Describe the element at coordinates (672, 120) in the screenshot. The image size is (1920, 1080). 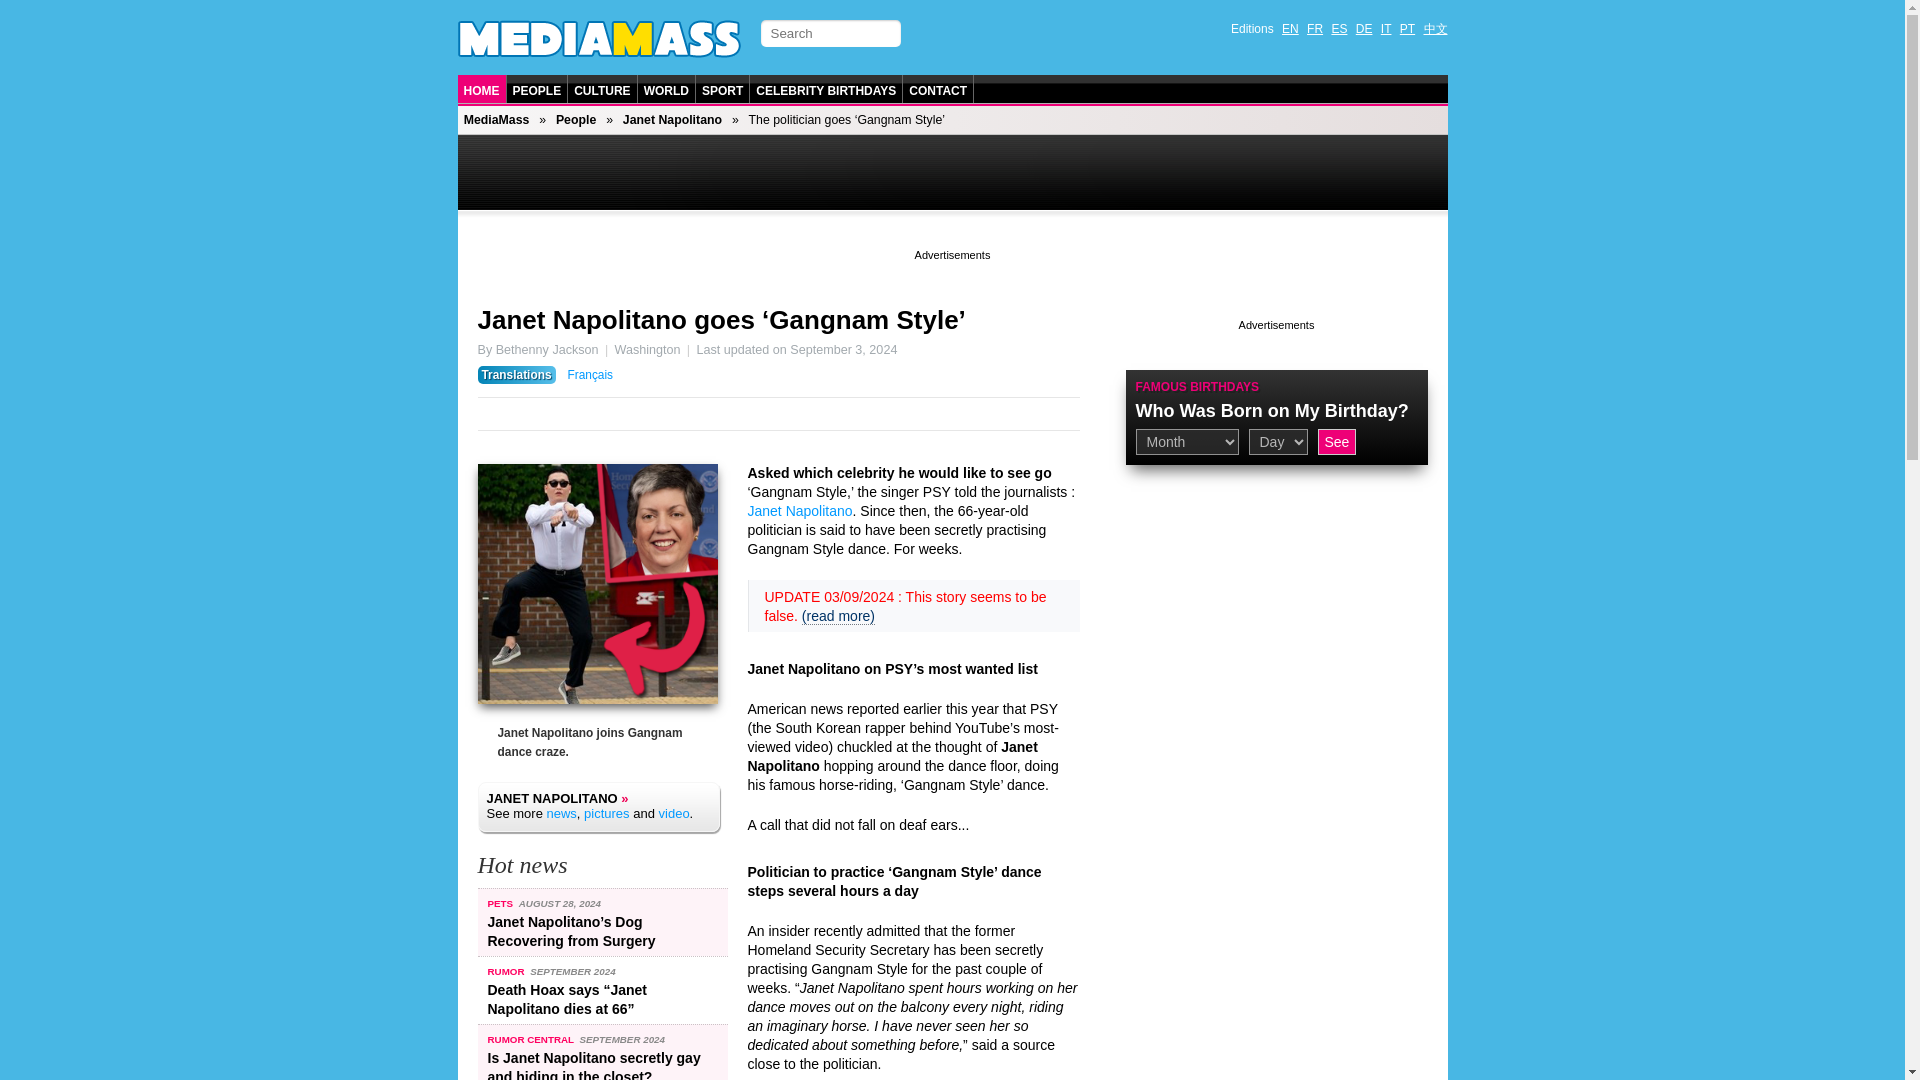
I see `Janet Napolitano` at that location.